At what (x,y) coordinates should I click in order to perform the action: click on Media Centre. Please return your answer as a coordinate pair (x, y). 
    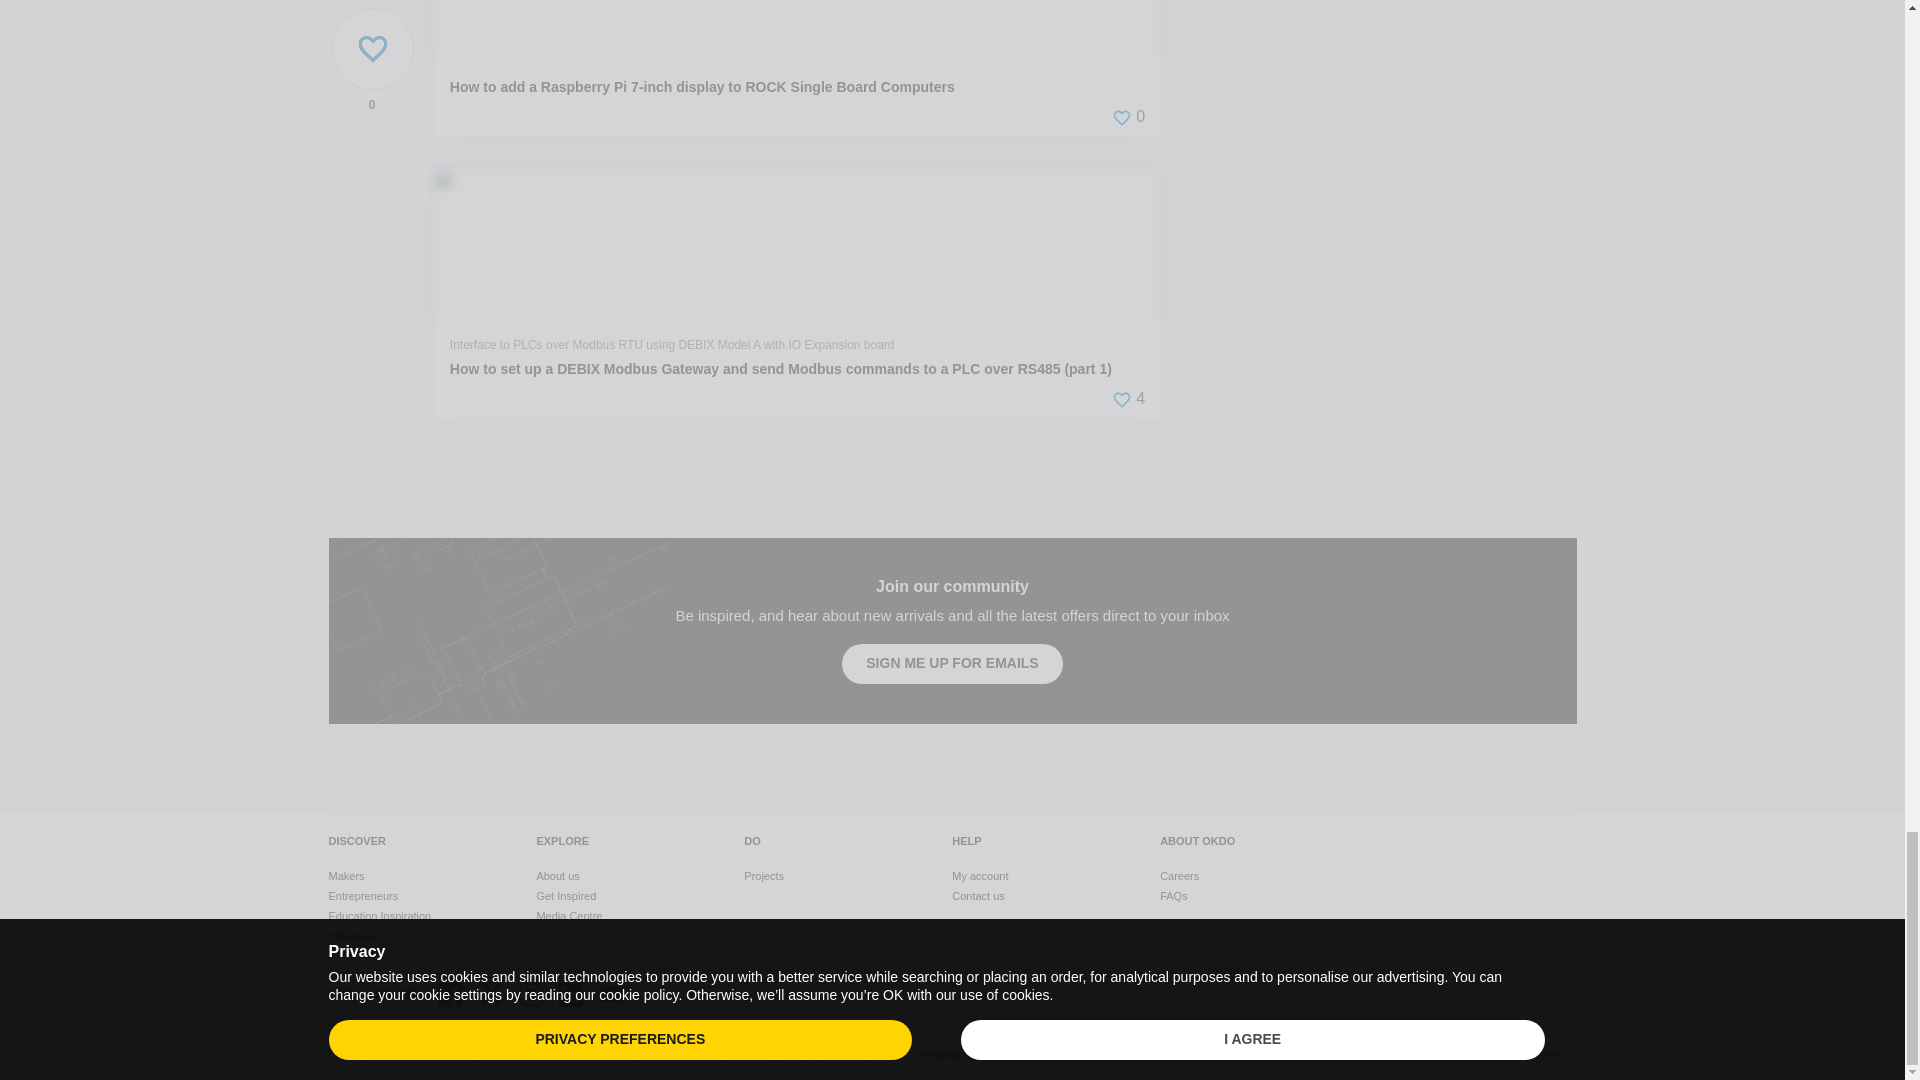
    Looking at the image, I should click on (568, 916).